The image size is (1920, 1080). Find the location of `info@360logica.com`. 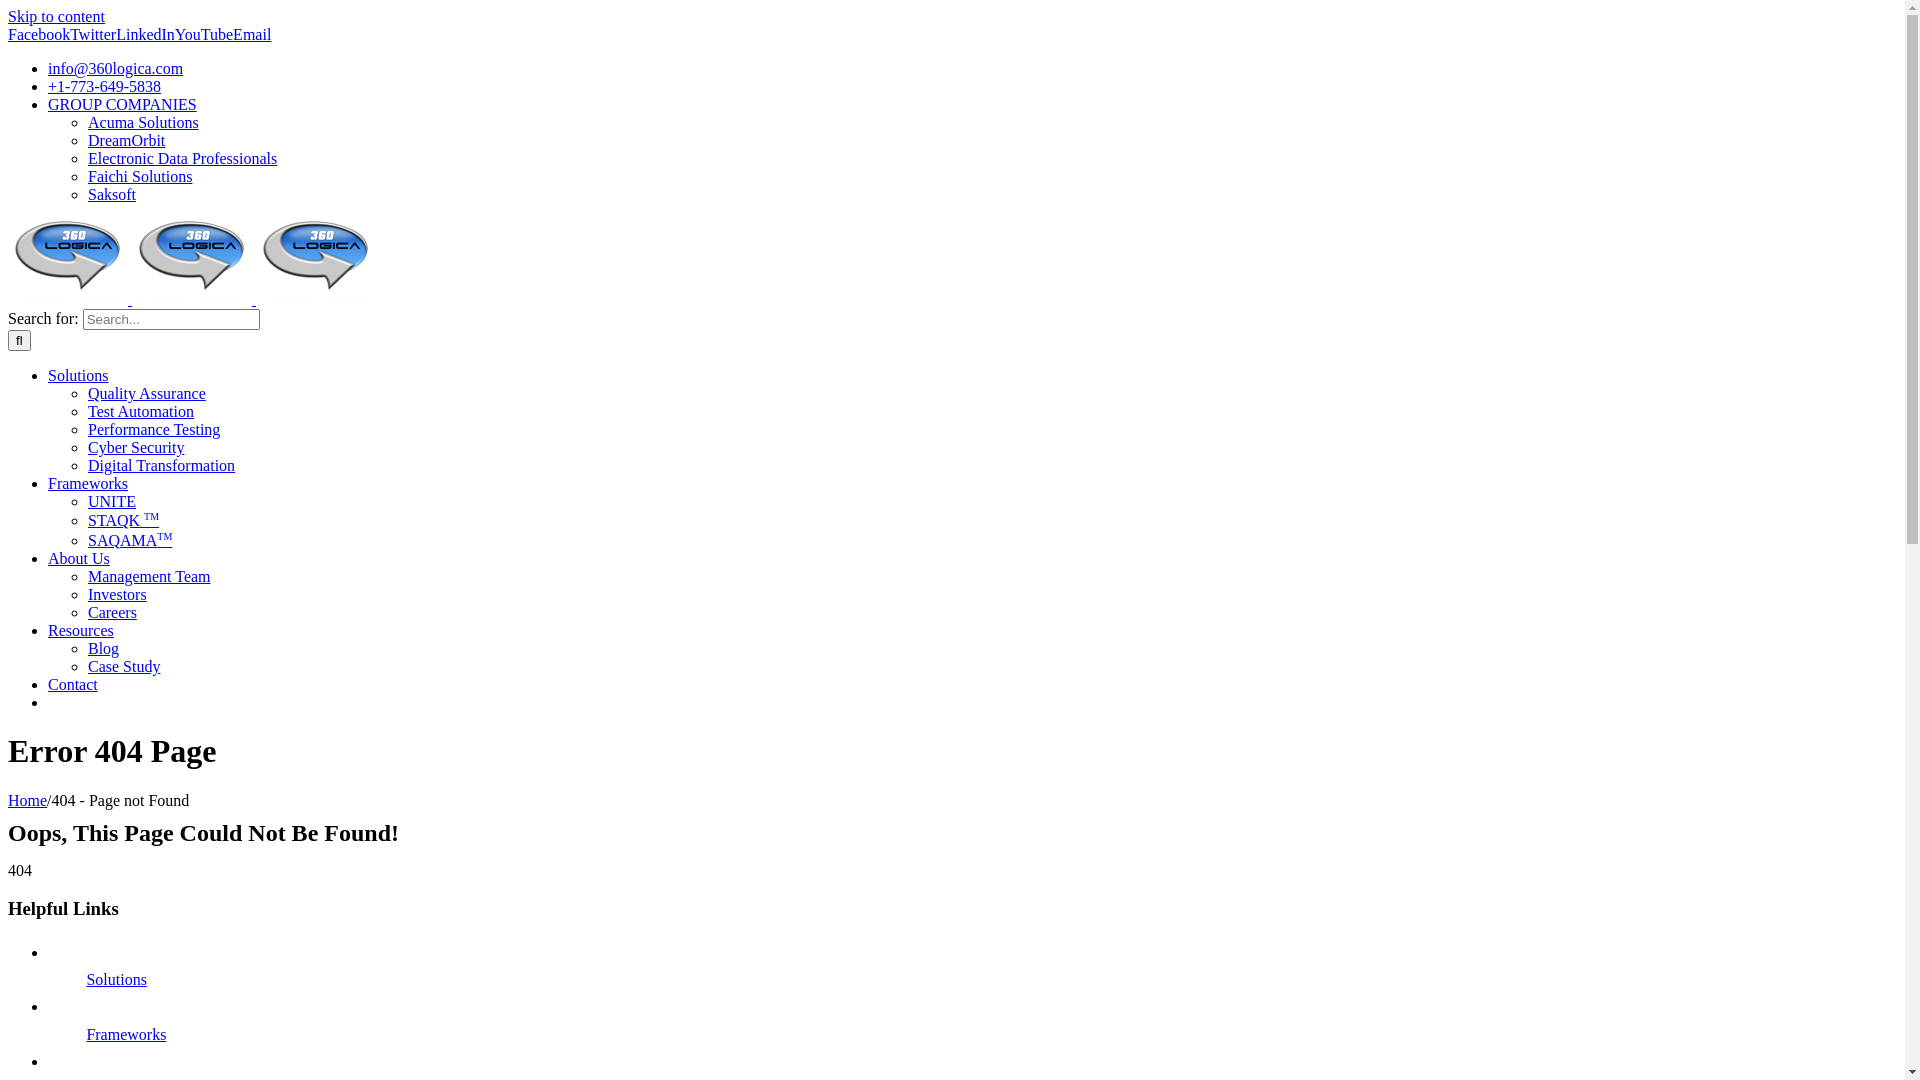

info@360logica.com is located at coordinates (116, 68).